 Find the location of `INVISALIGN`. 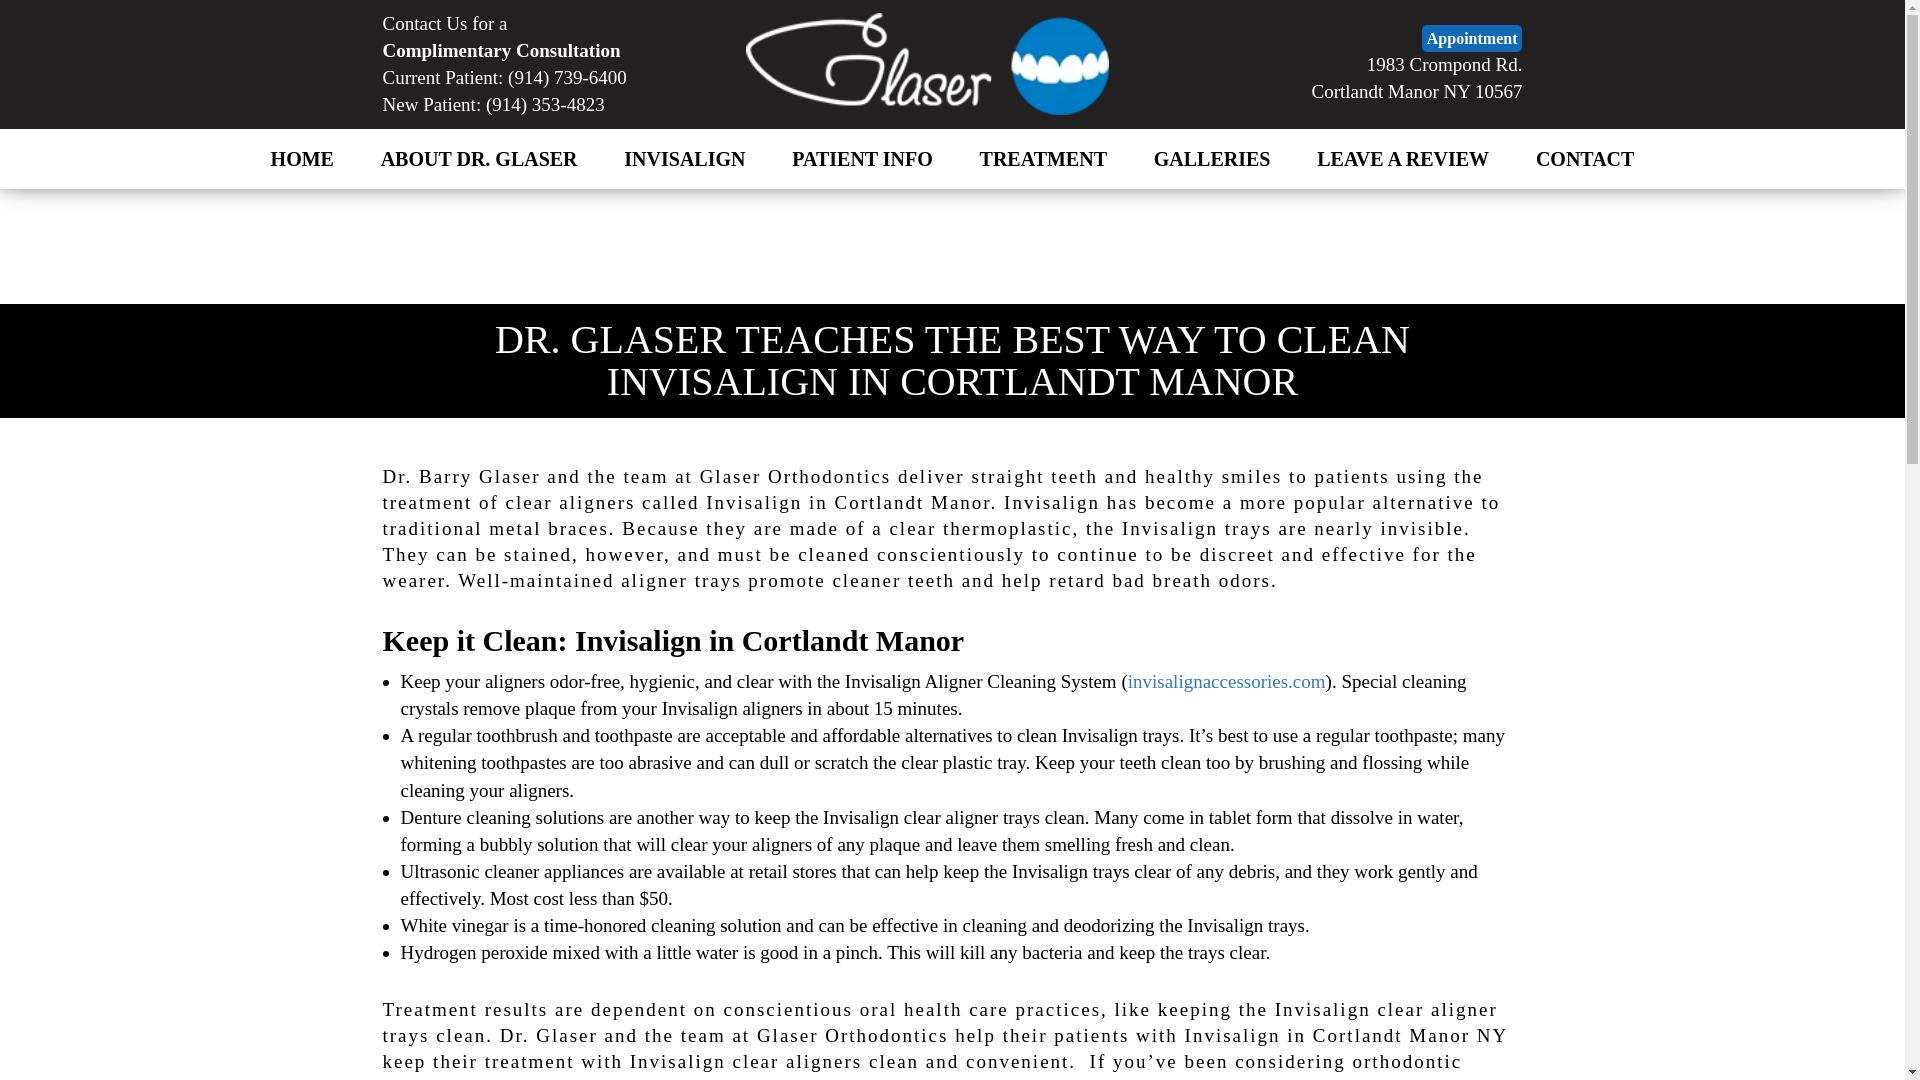

INVISALIGN is located at coordinates (1416, 78).